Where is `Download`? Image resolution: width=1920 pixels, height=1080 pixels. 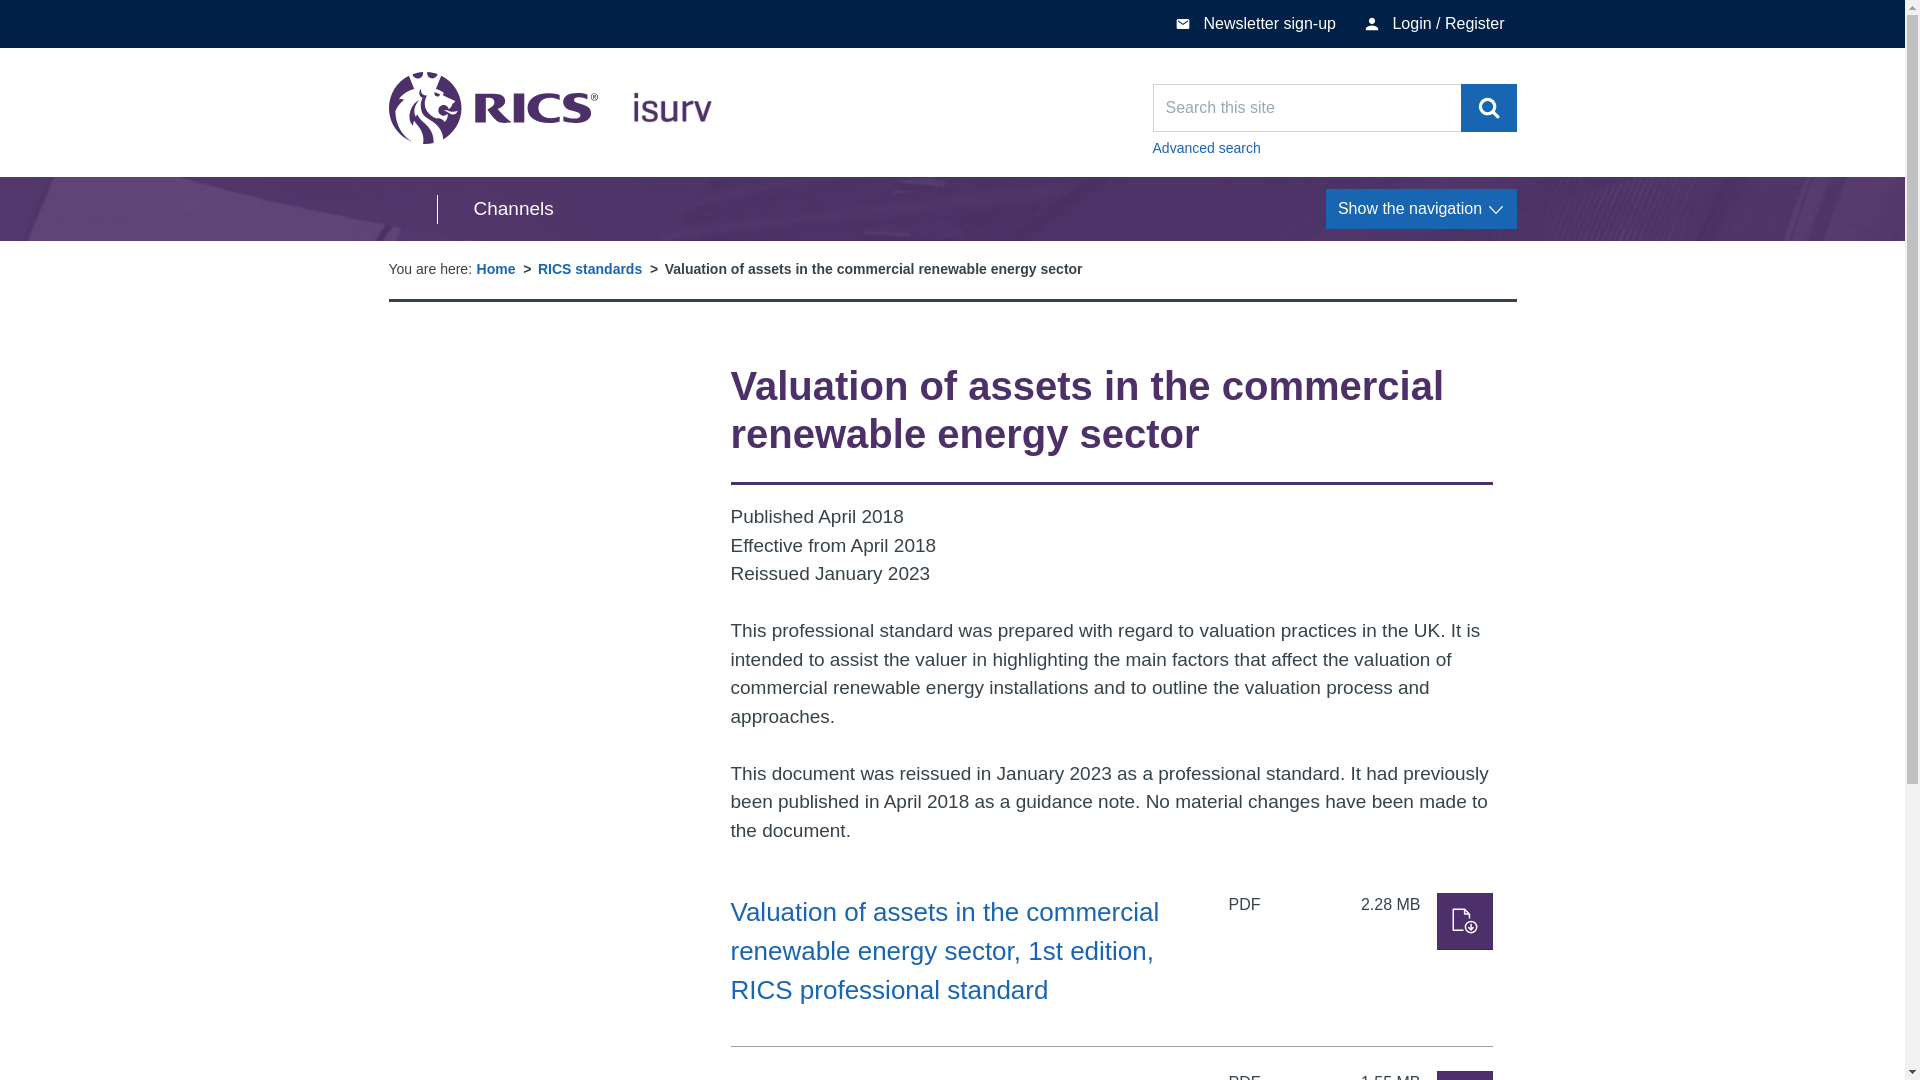
Download is located at coordinates (1464, 922).